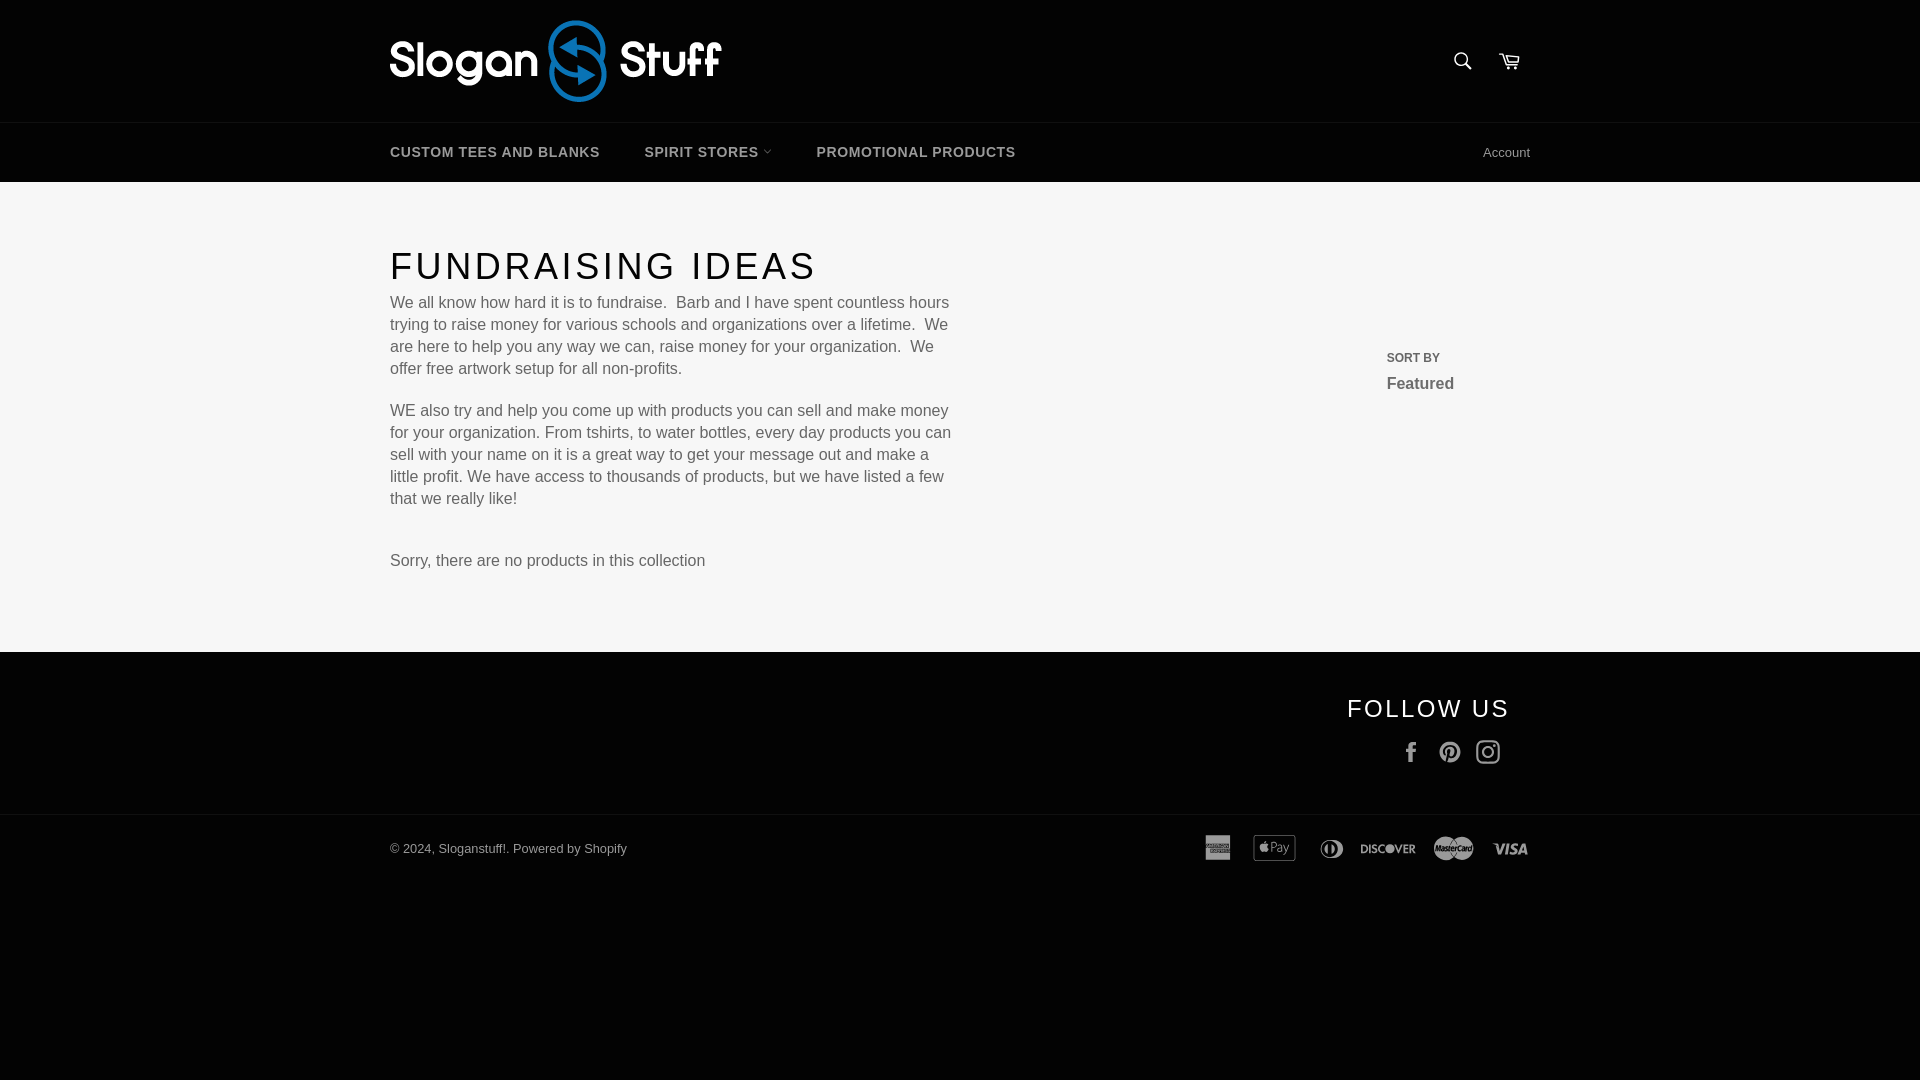 This screenshot has width=1920, height=1080. I want to click on Powered by Shopify, so click(570, 848).